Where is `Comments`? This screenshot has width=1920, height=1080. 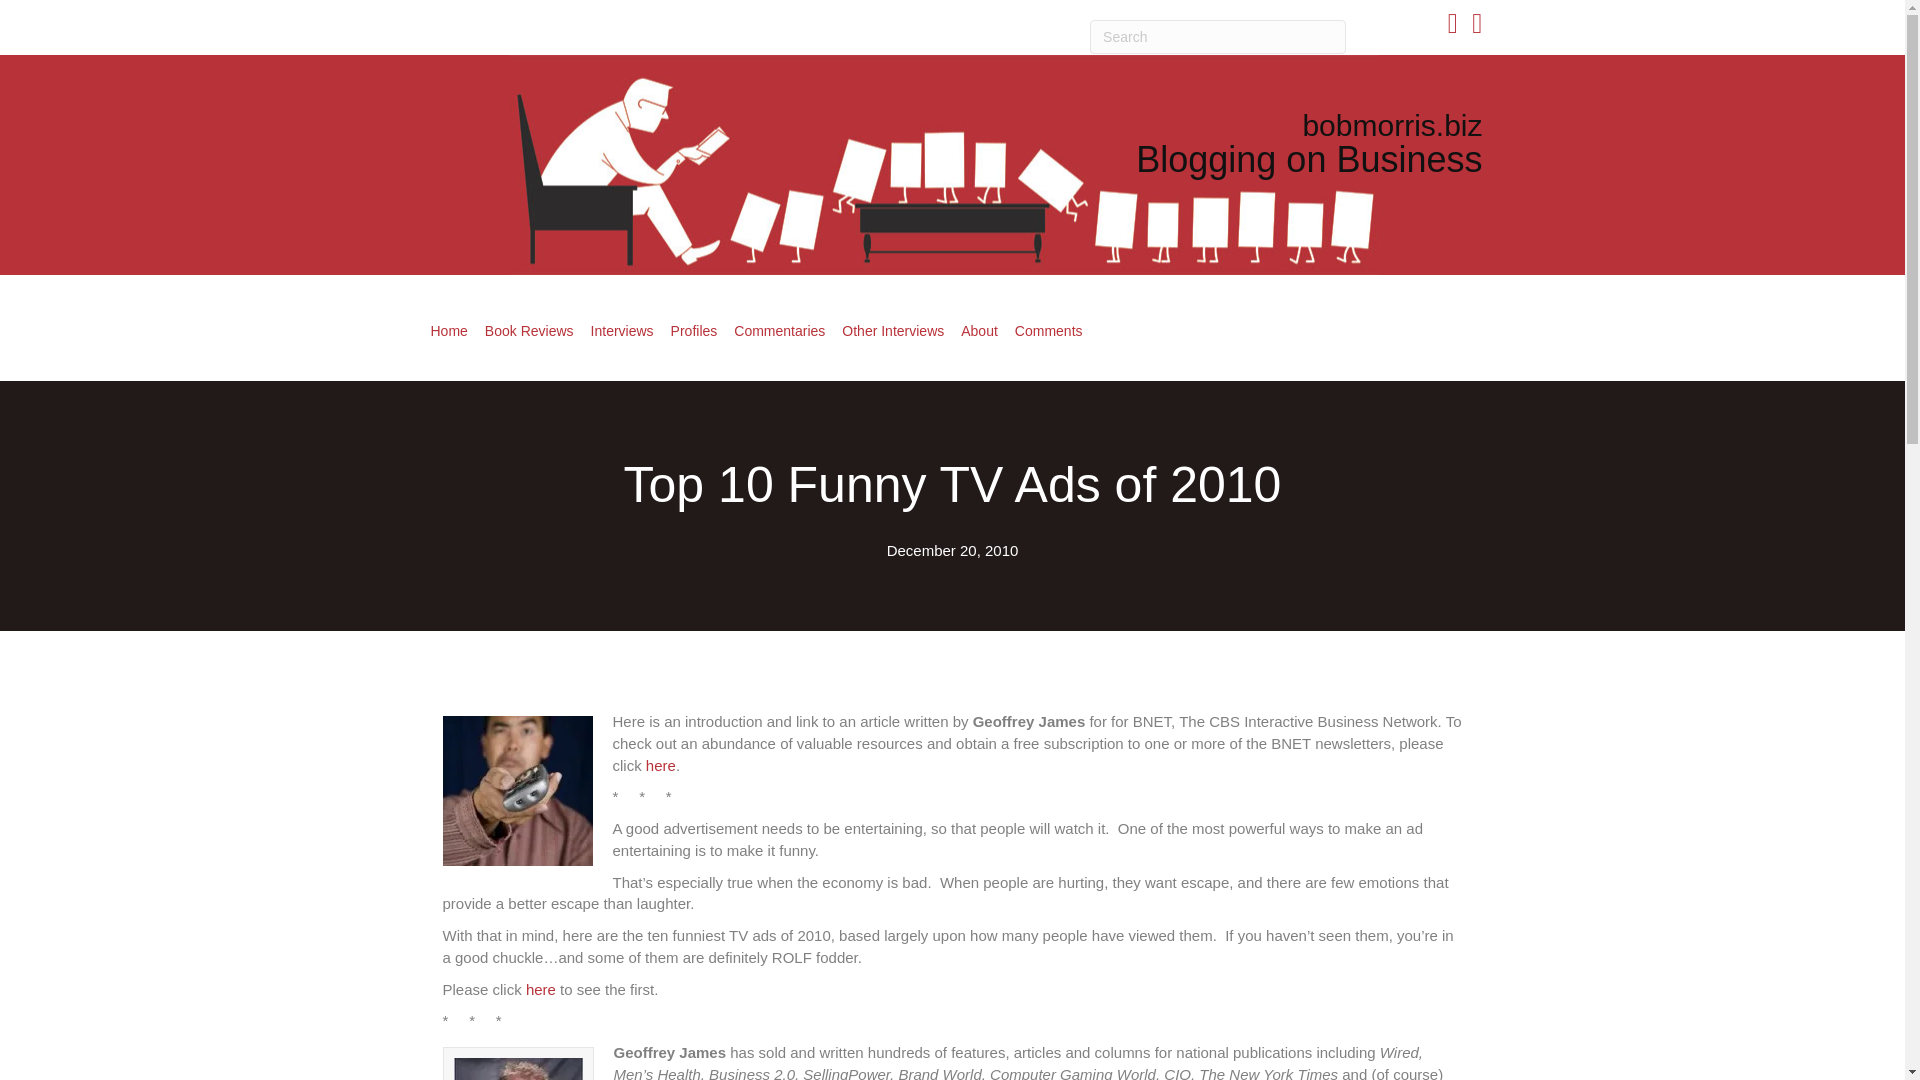
Comments is located at coordinates (1048, 330).